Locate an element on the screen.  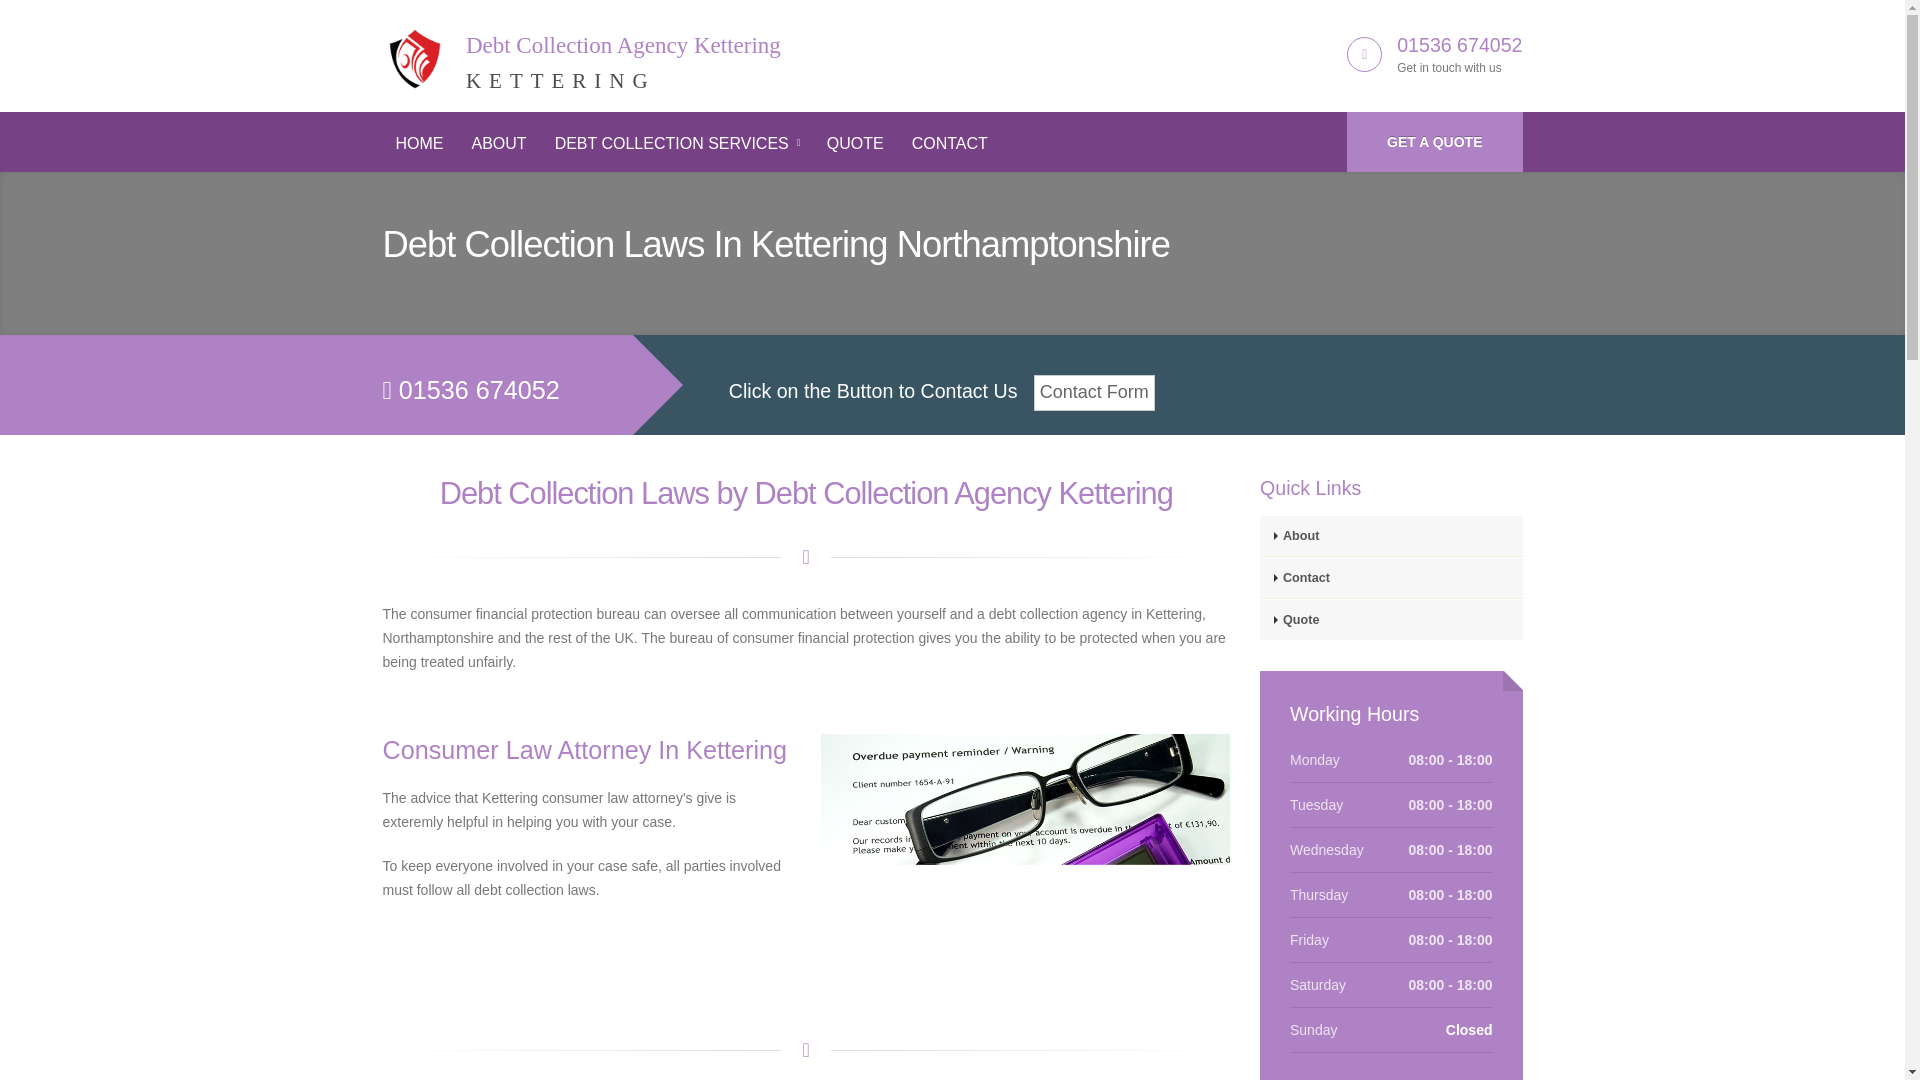
DEBT COLLECTION SERVICES is located at coordinates (1094, 392).